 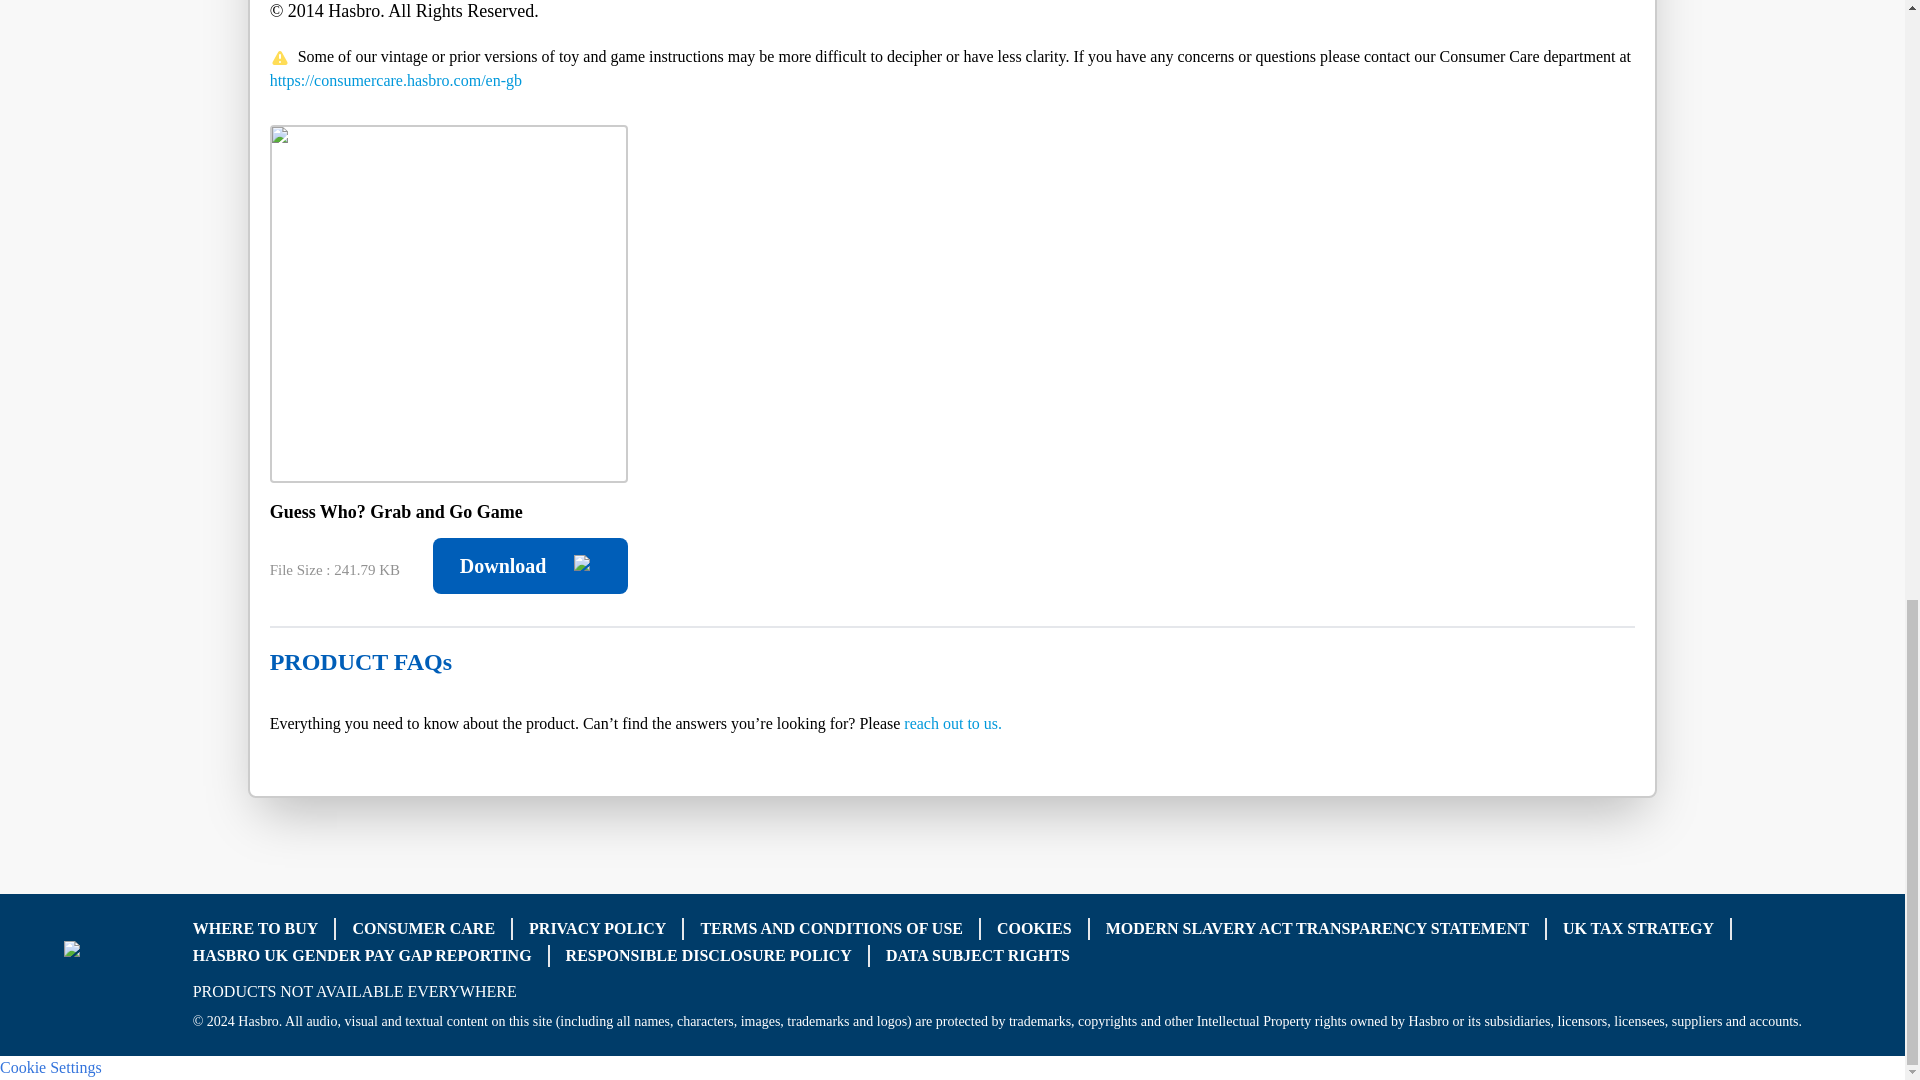 What do you see at coordinates (1638, 928) in the screenshot?
I see `UK TAX STRATEGY` at bounding box center [1638, 928].